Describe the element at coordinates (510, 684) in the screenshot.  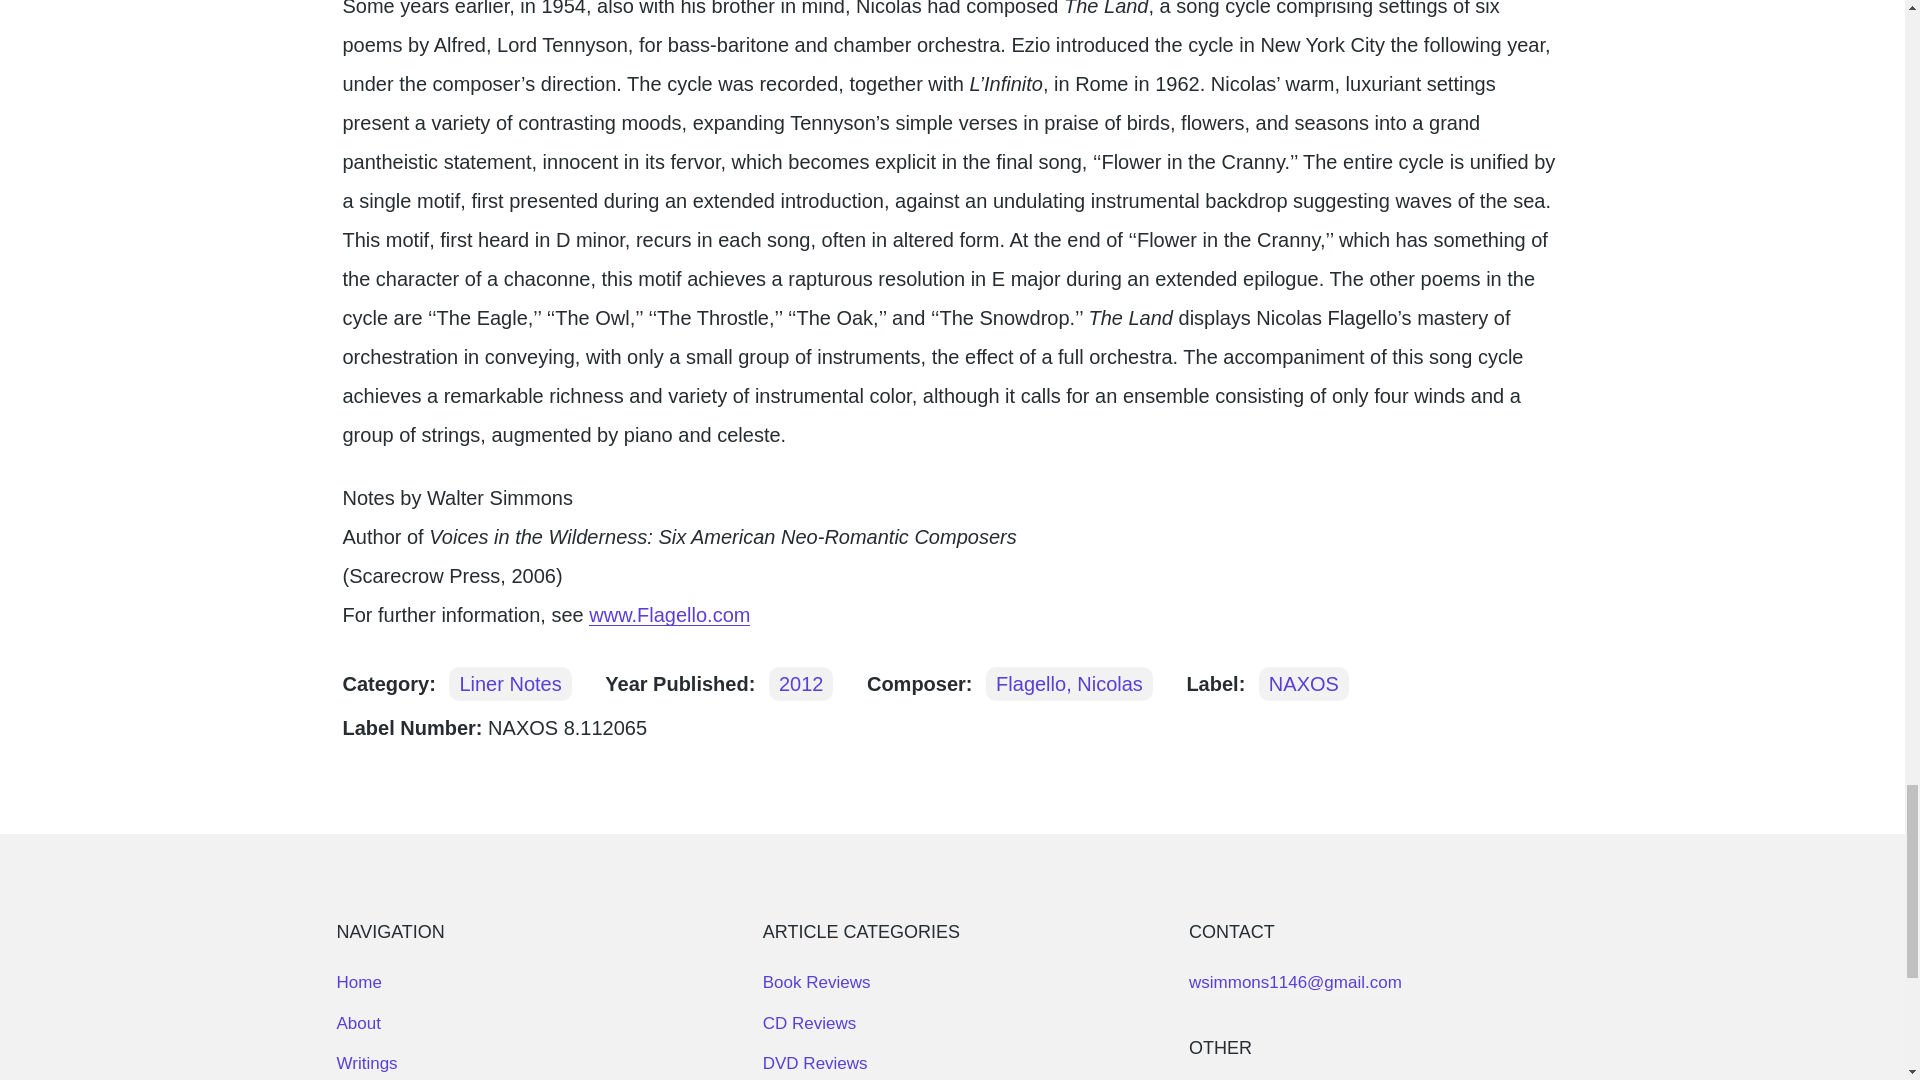
I see `Liner Notes` at that location.